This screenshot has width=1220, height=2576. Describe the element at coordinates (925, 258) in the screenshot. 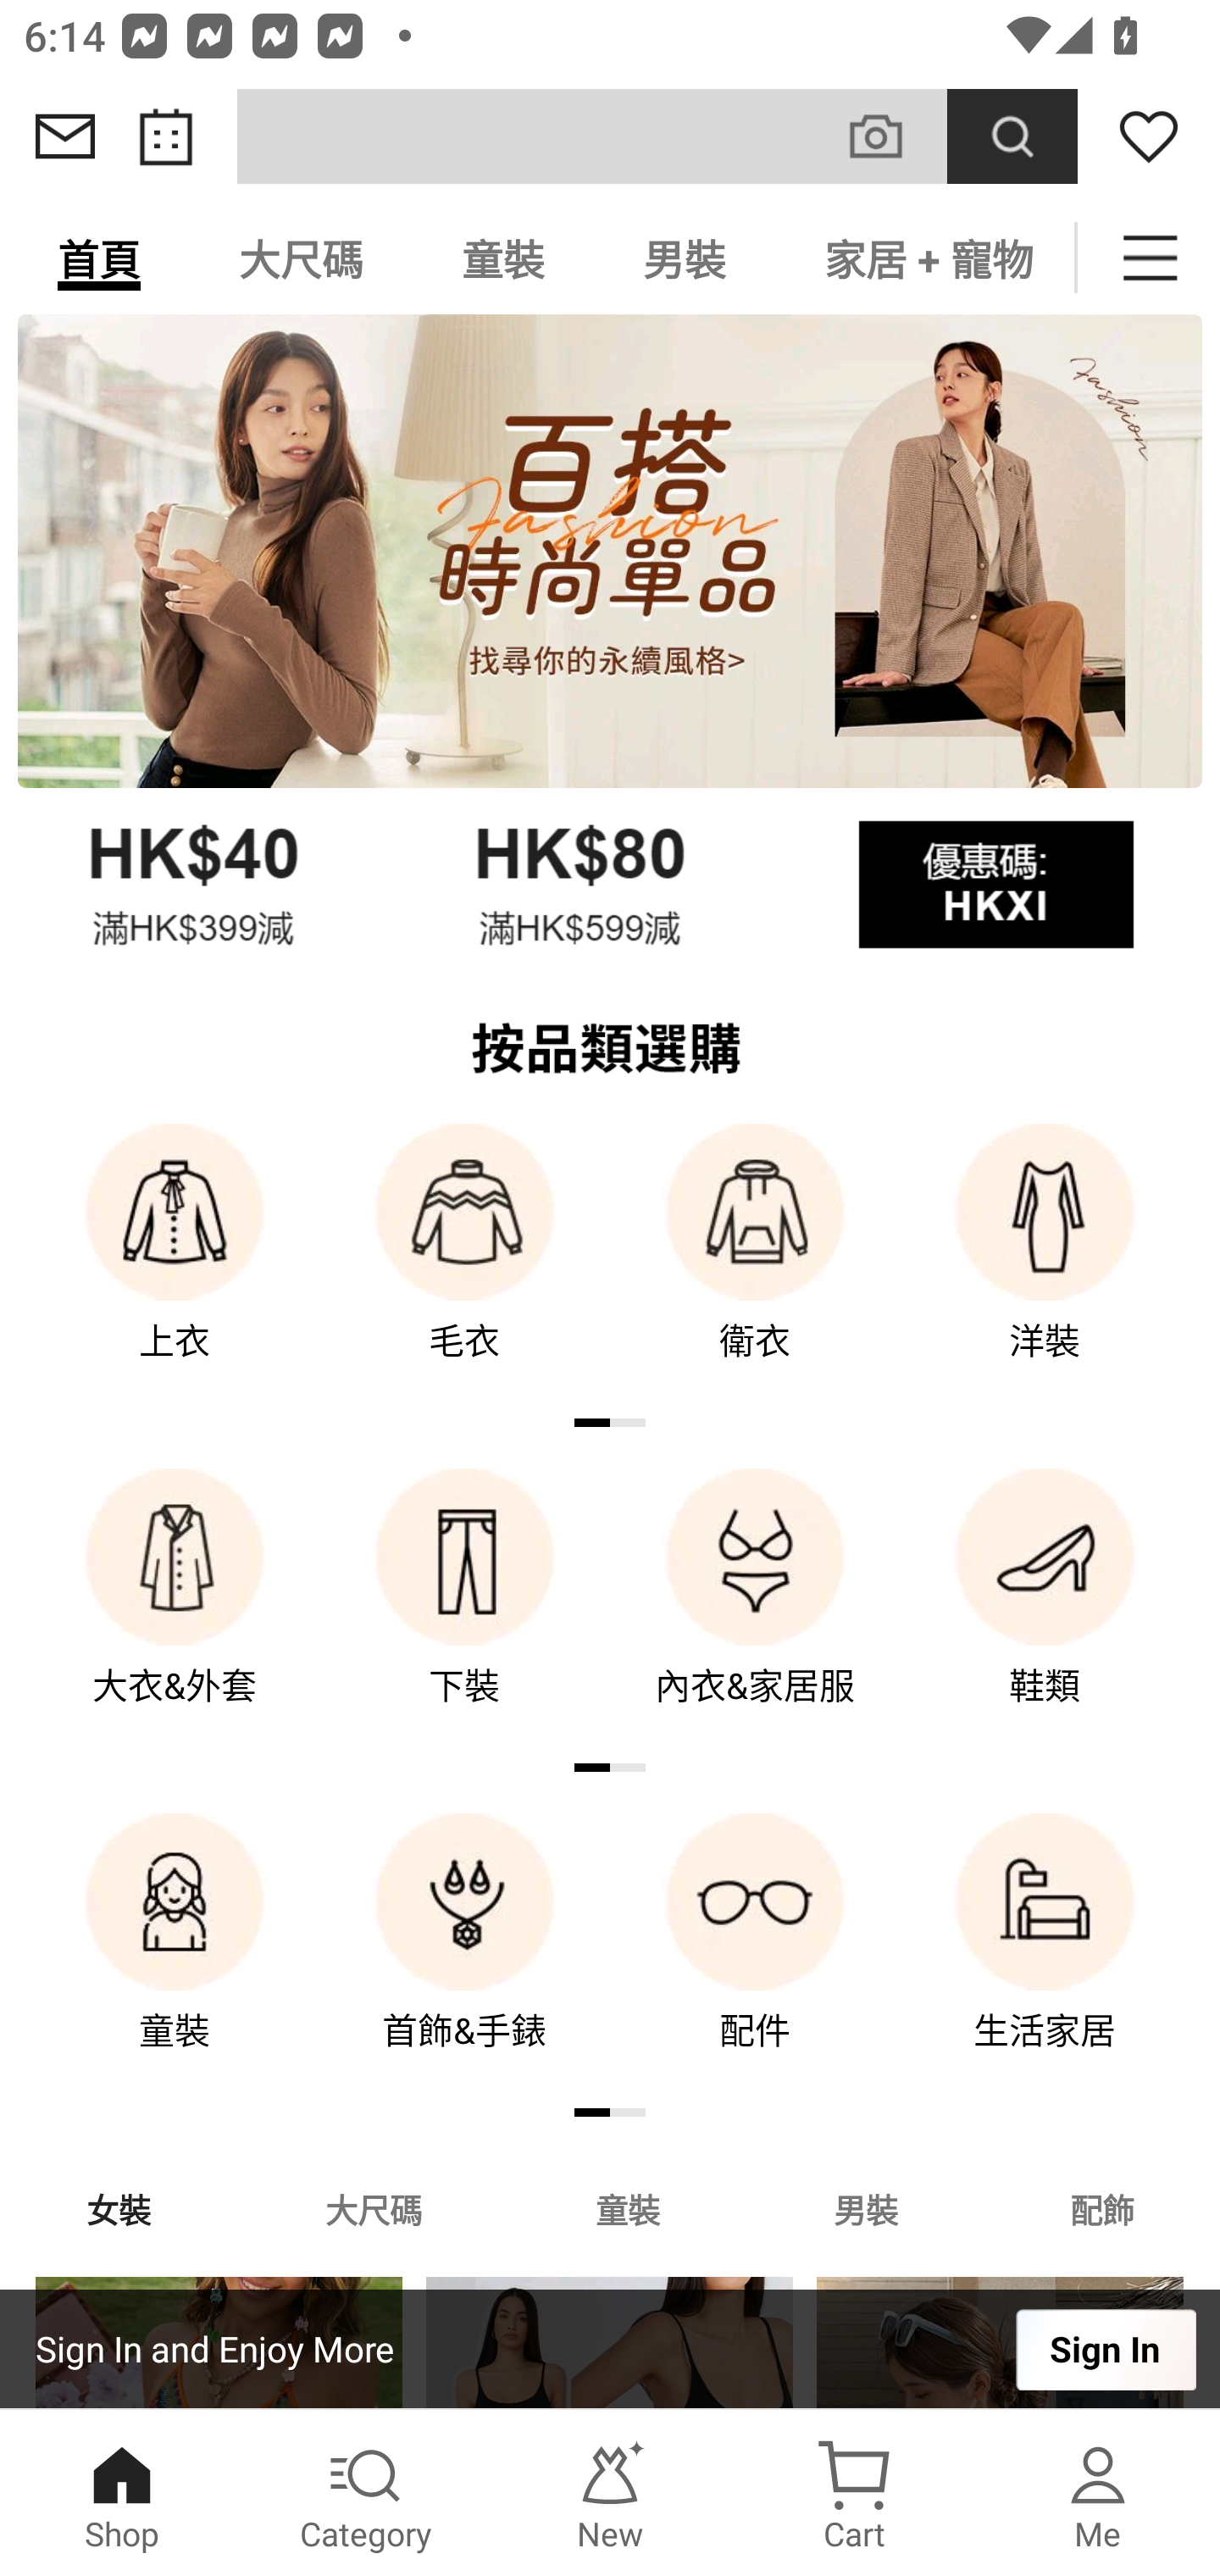

I see `家居 + 寵物` at that location.